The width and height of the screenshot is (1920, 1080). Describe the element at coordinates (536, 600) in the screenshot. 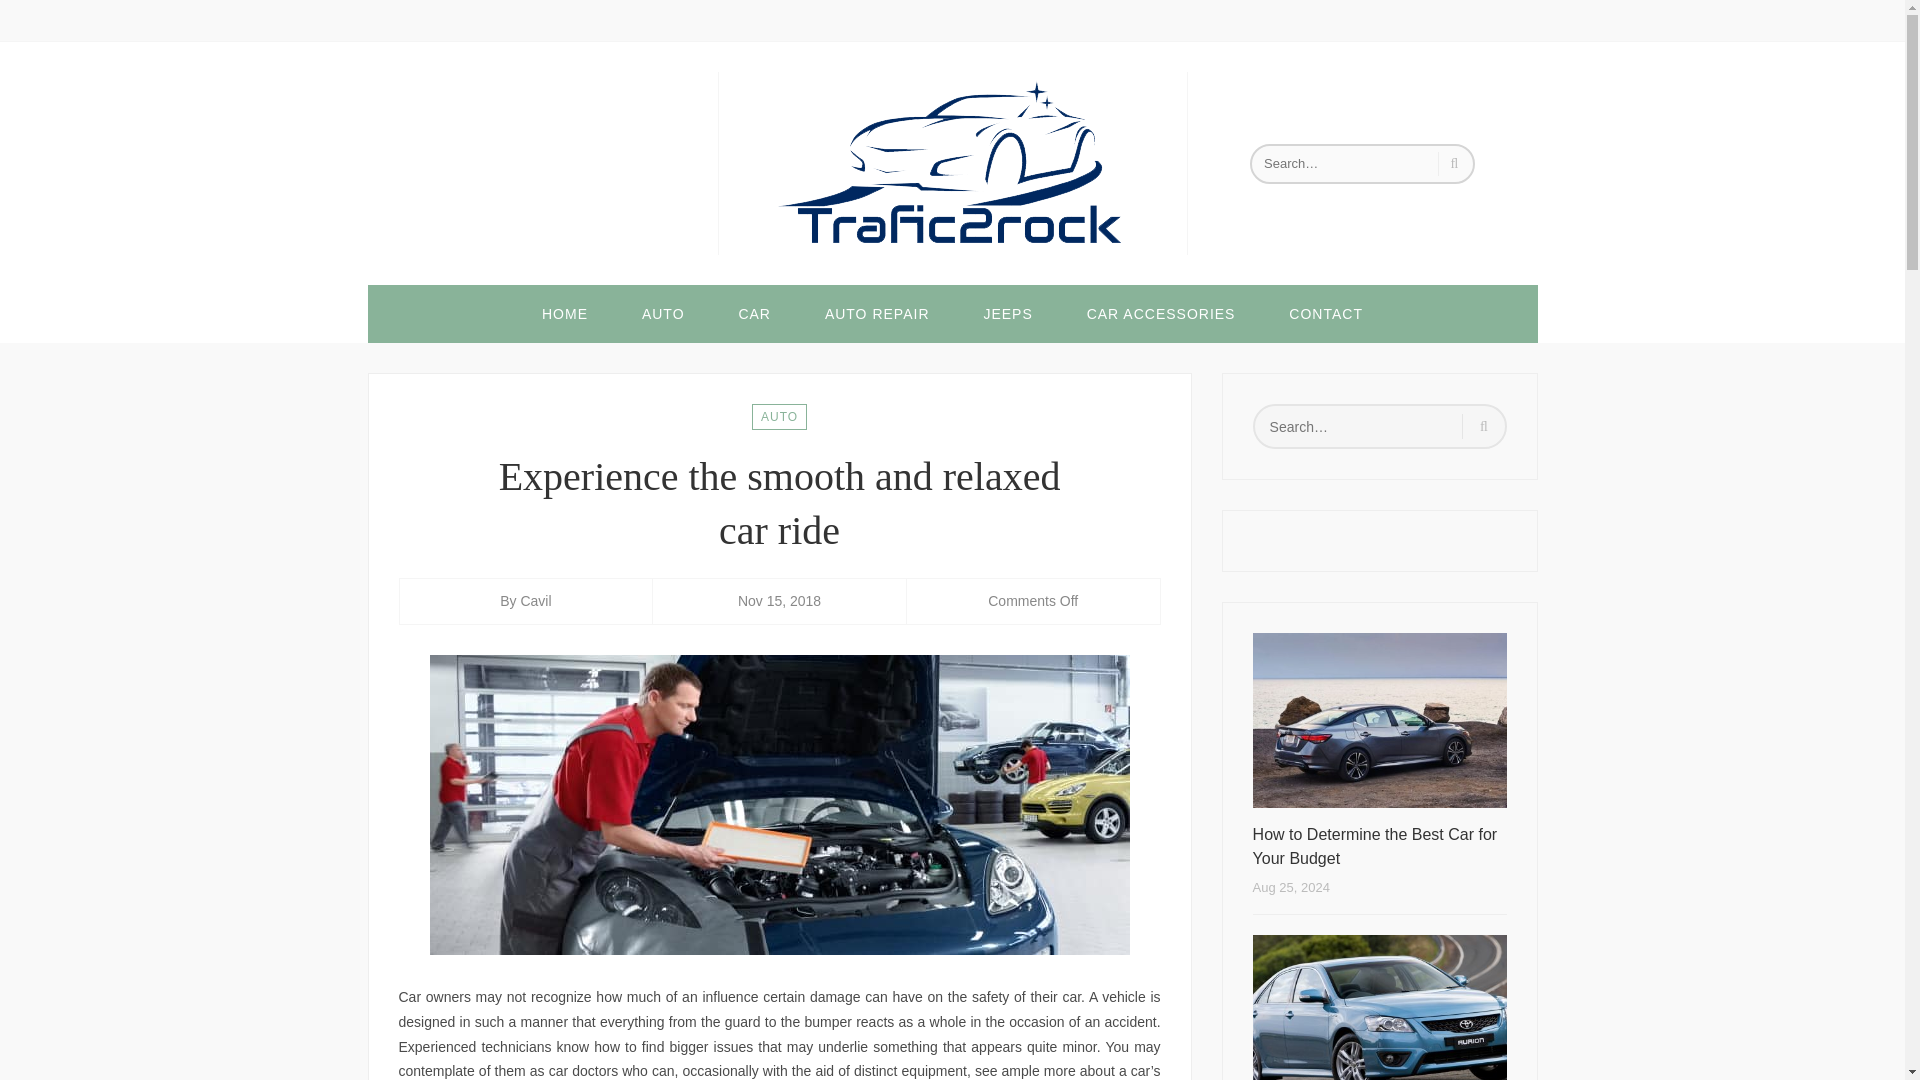

I see `Posts by Cavil` at that location.